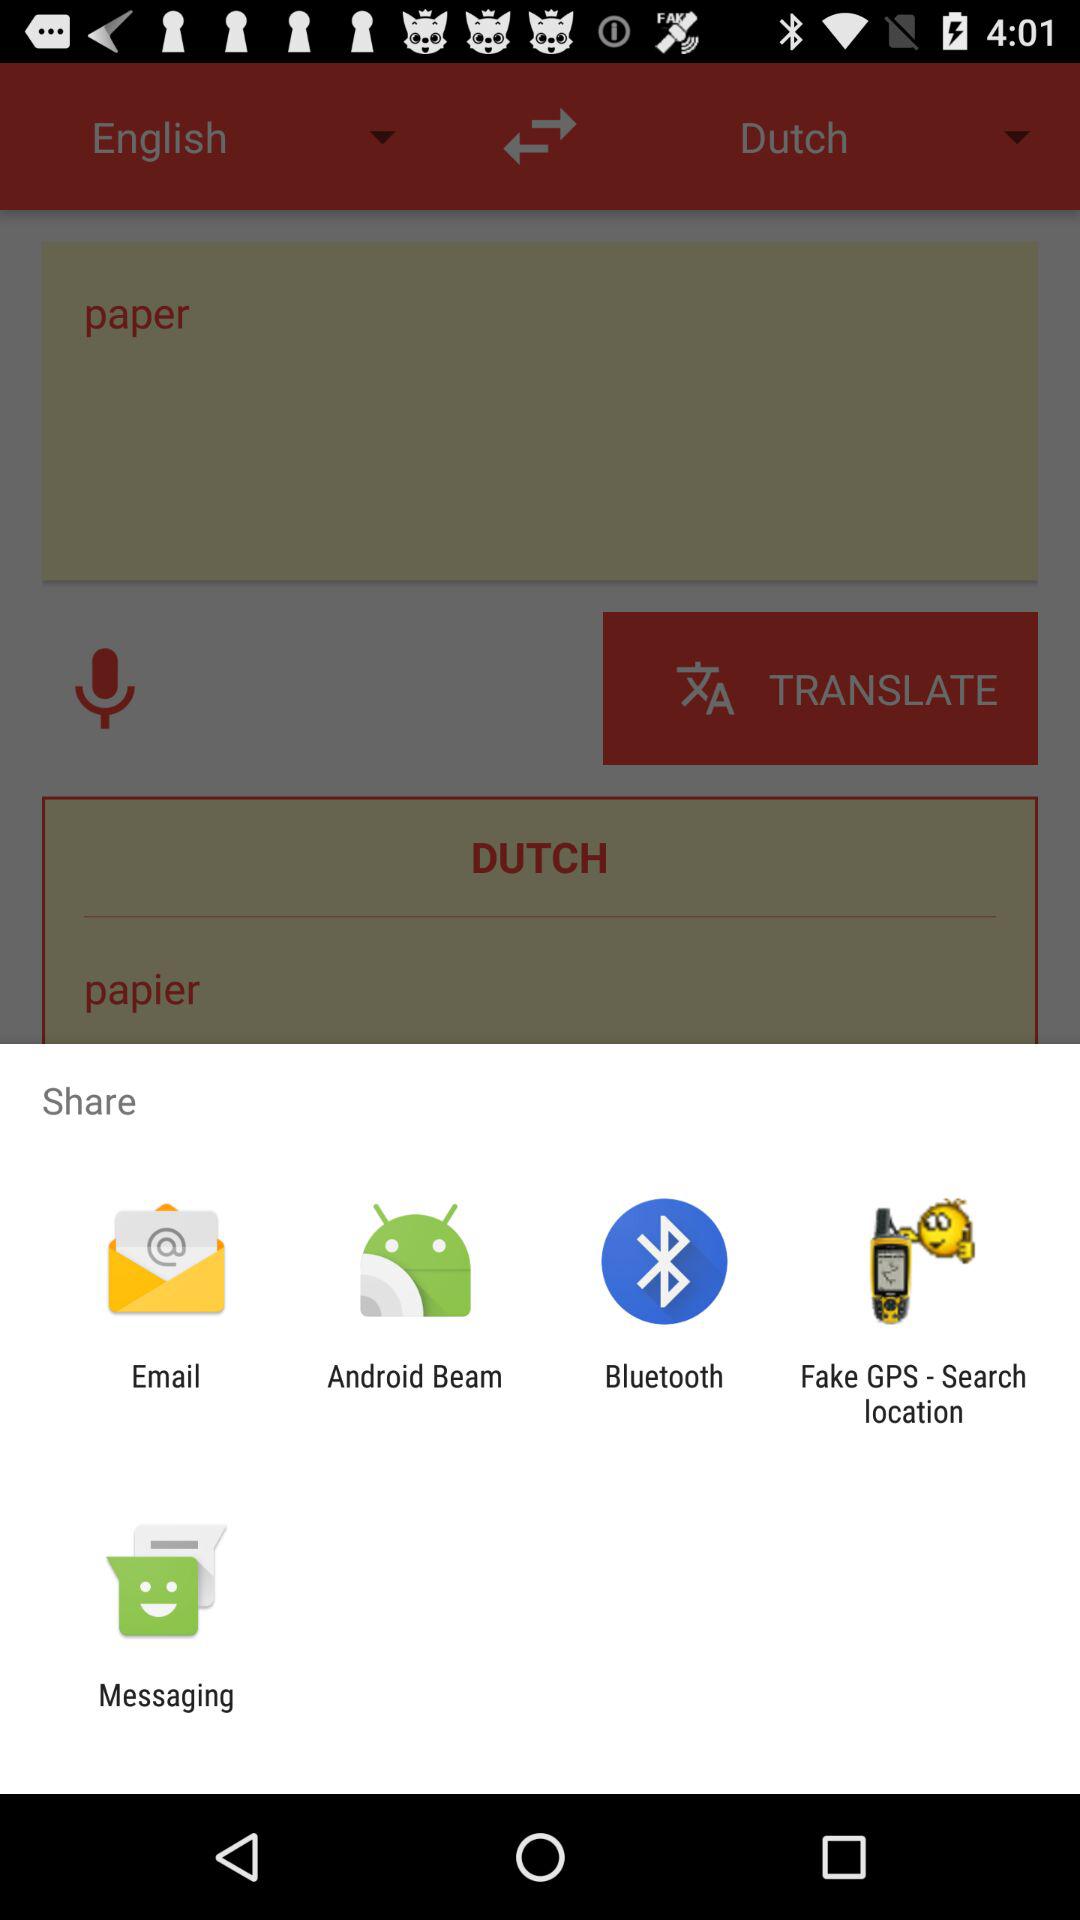  What do you see at coordinates (664, 1393) in the screenshot?
I see `select the app to the left of fake gps search item` at bounding box center [664, 1393].